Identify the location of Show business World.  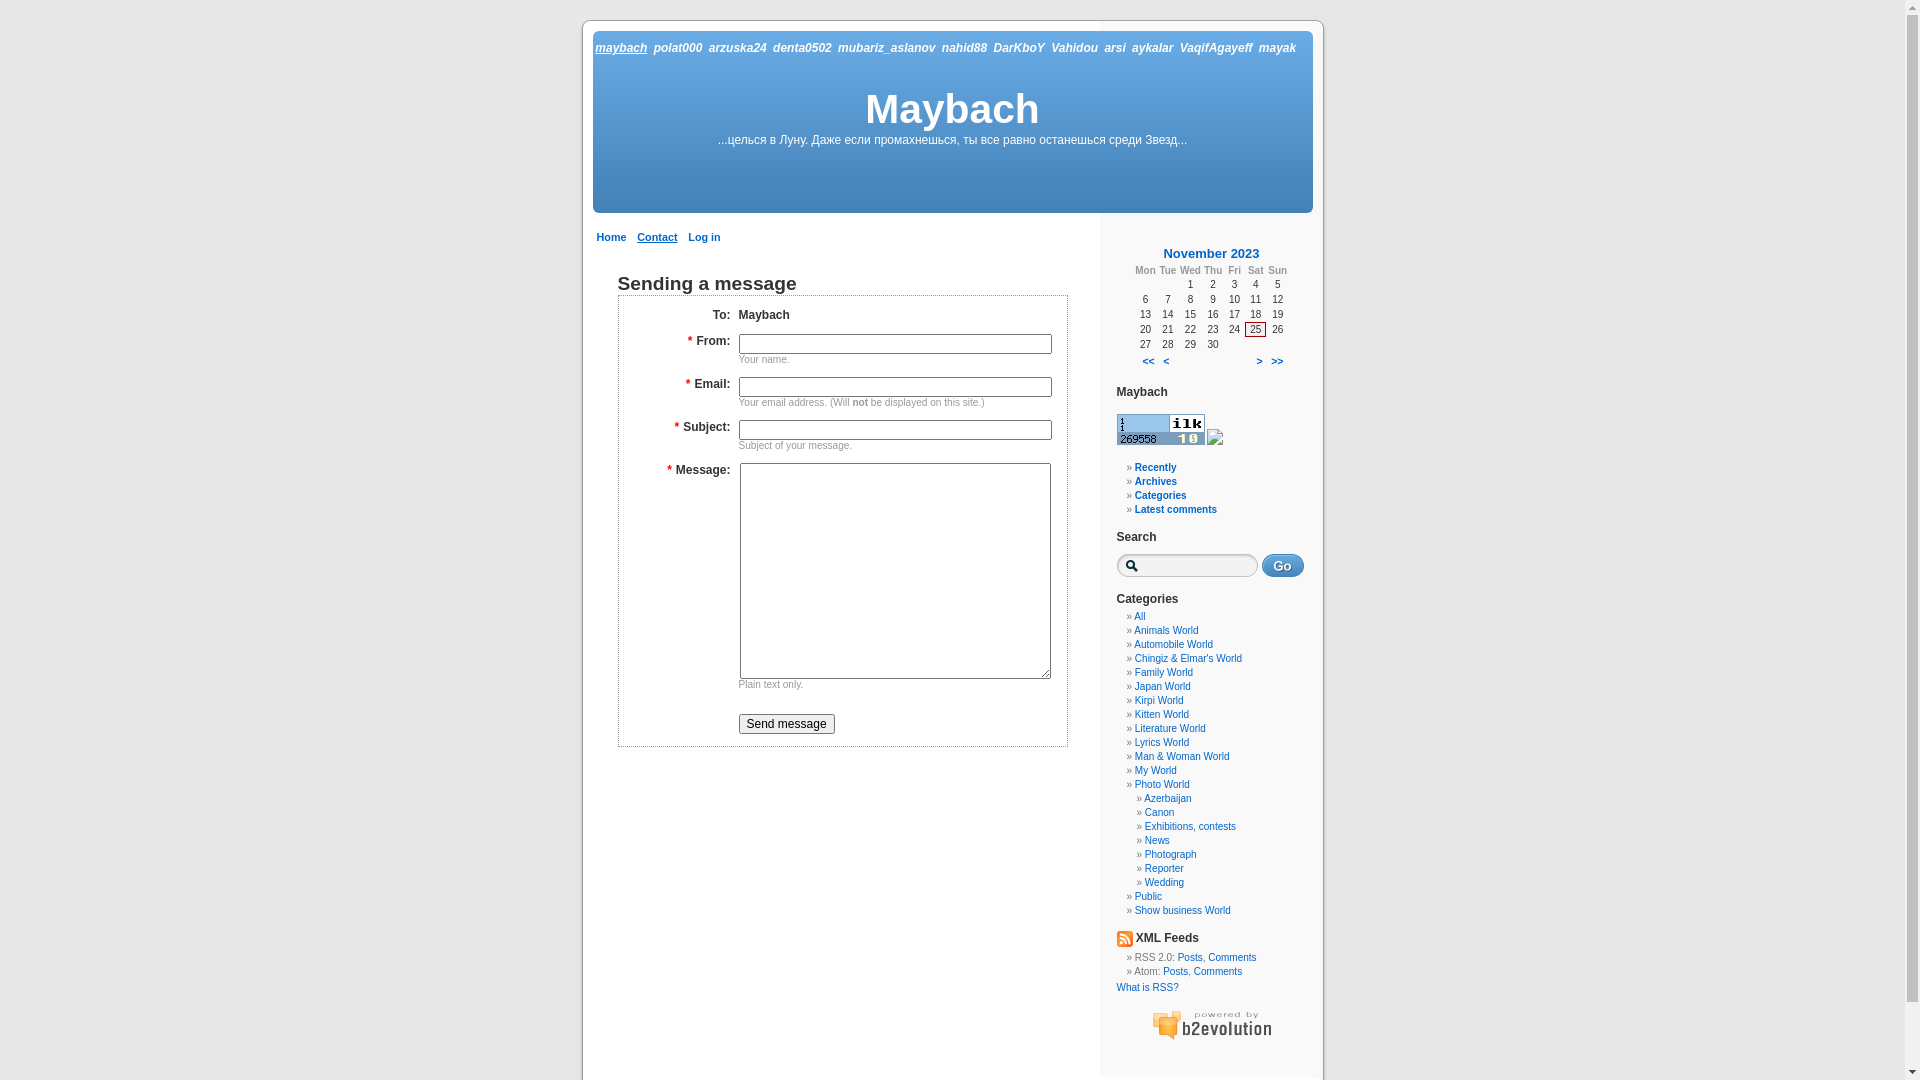
(1183, 910).